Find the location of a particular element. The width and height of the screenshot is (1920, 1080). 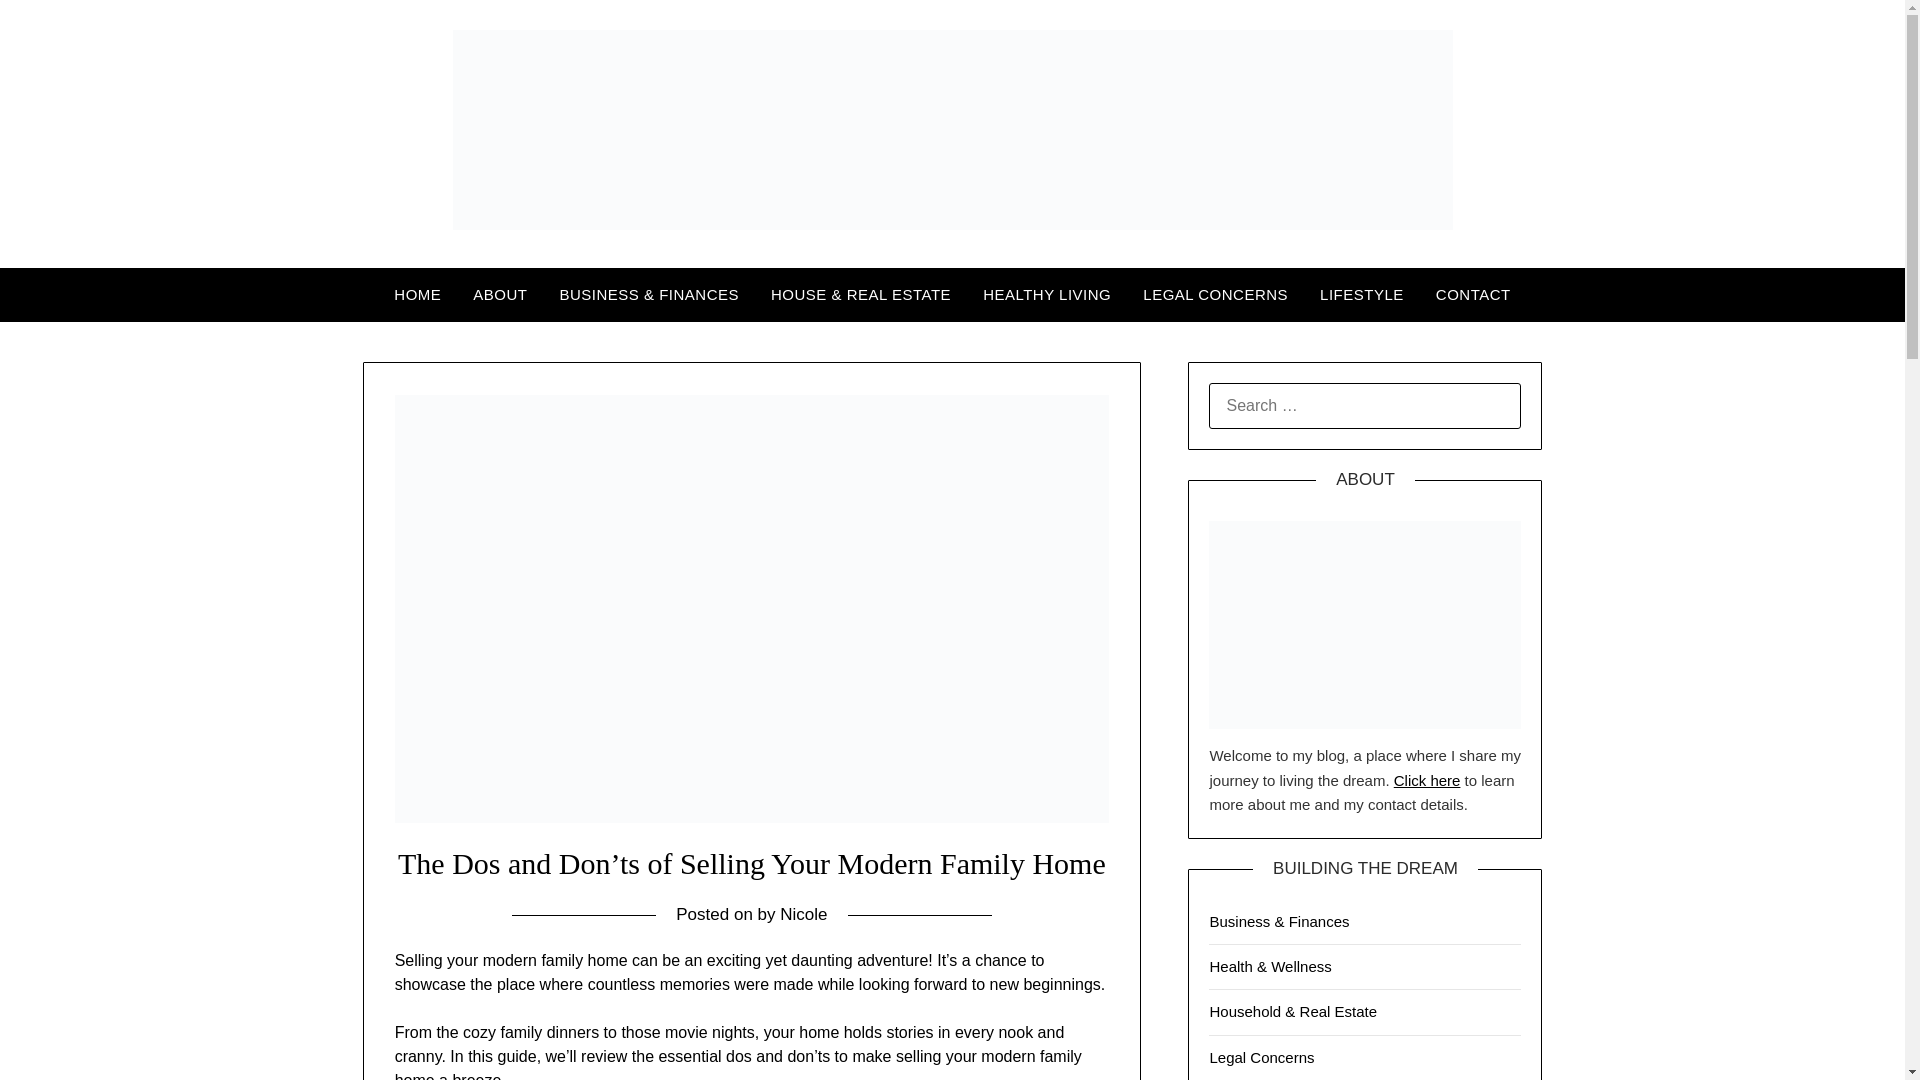

ABOUT is located at coordinates (500, 294).